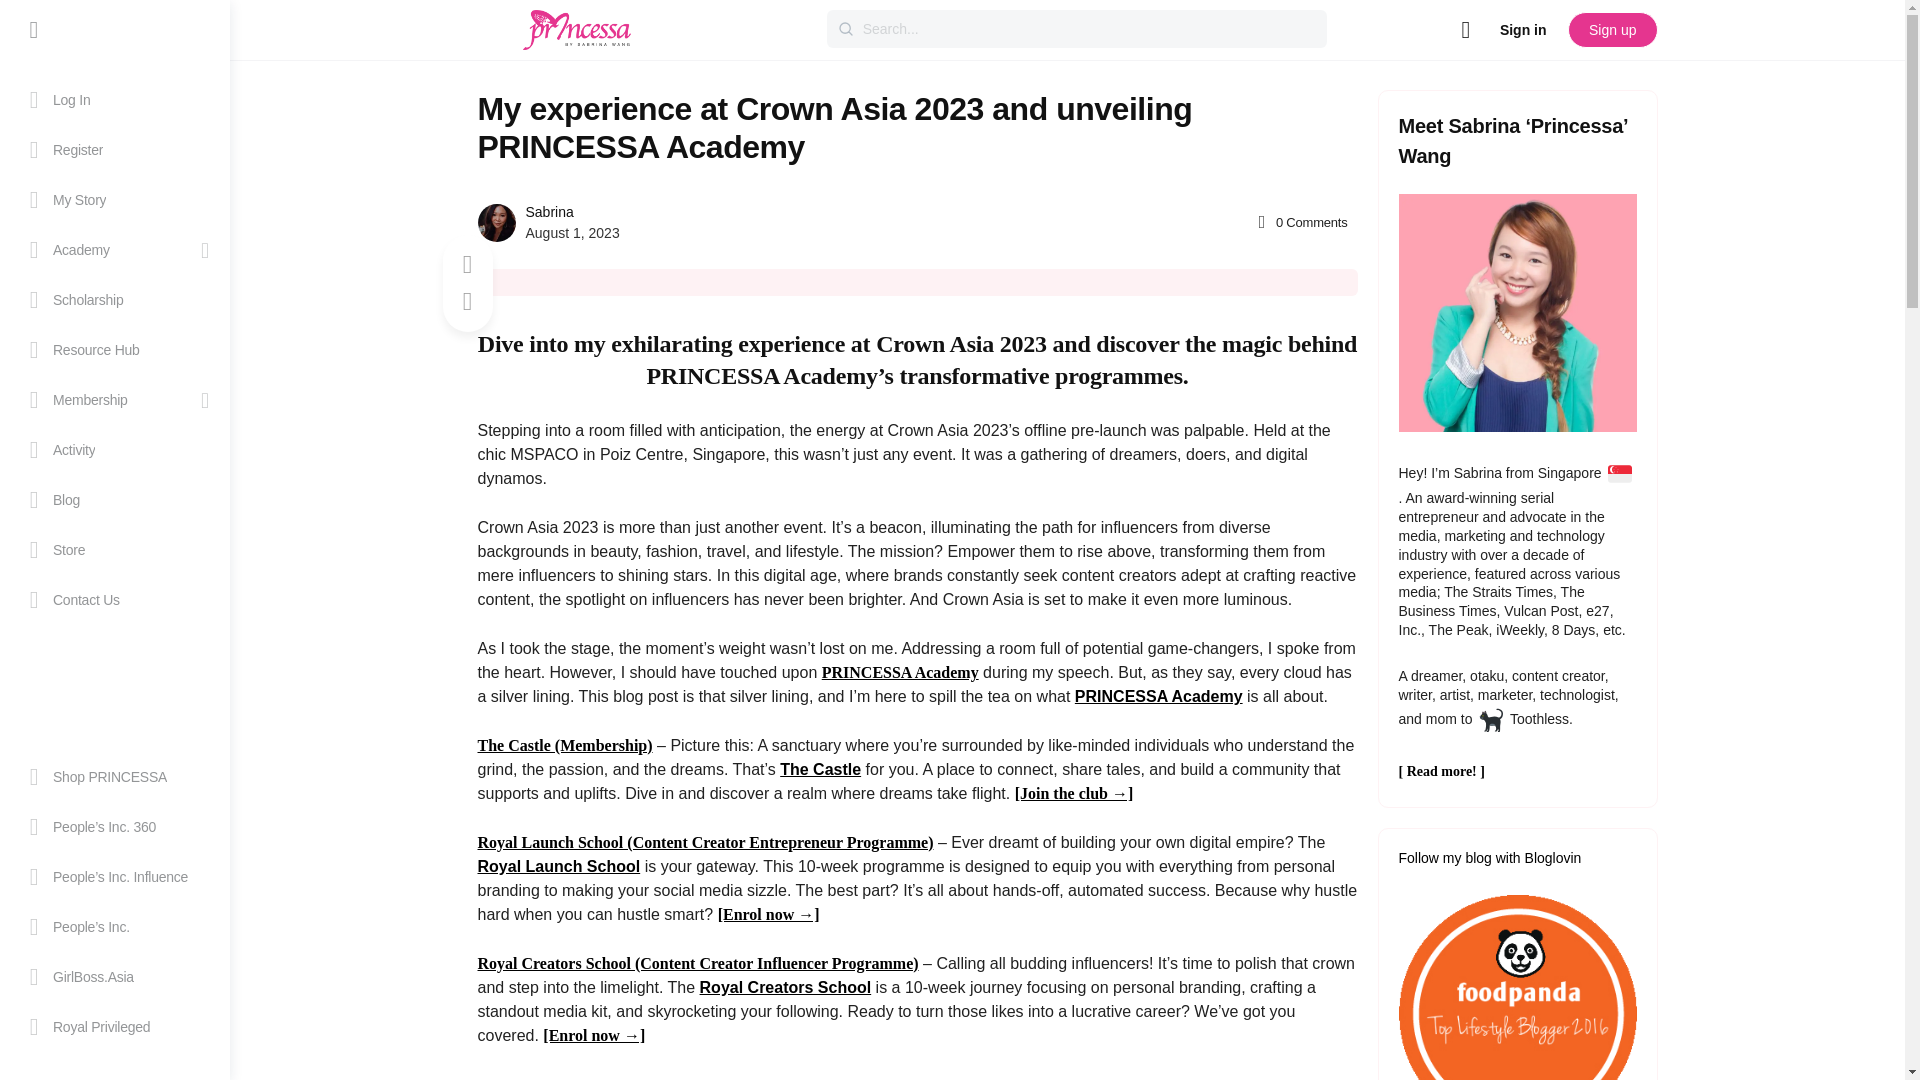  Describe the element at coordinates (114, 400) in the screenshot. I see `The Castle` at that location.